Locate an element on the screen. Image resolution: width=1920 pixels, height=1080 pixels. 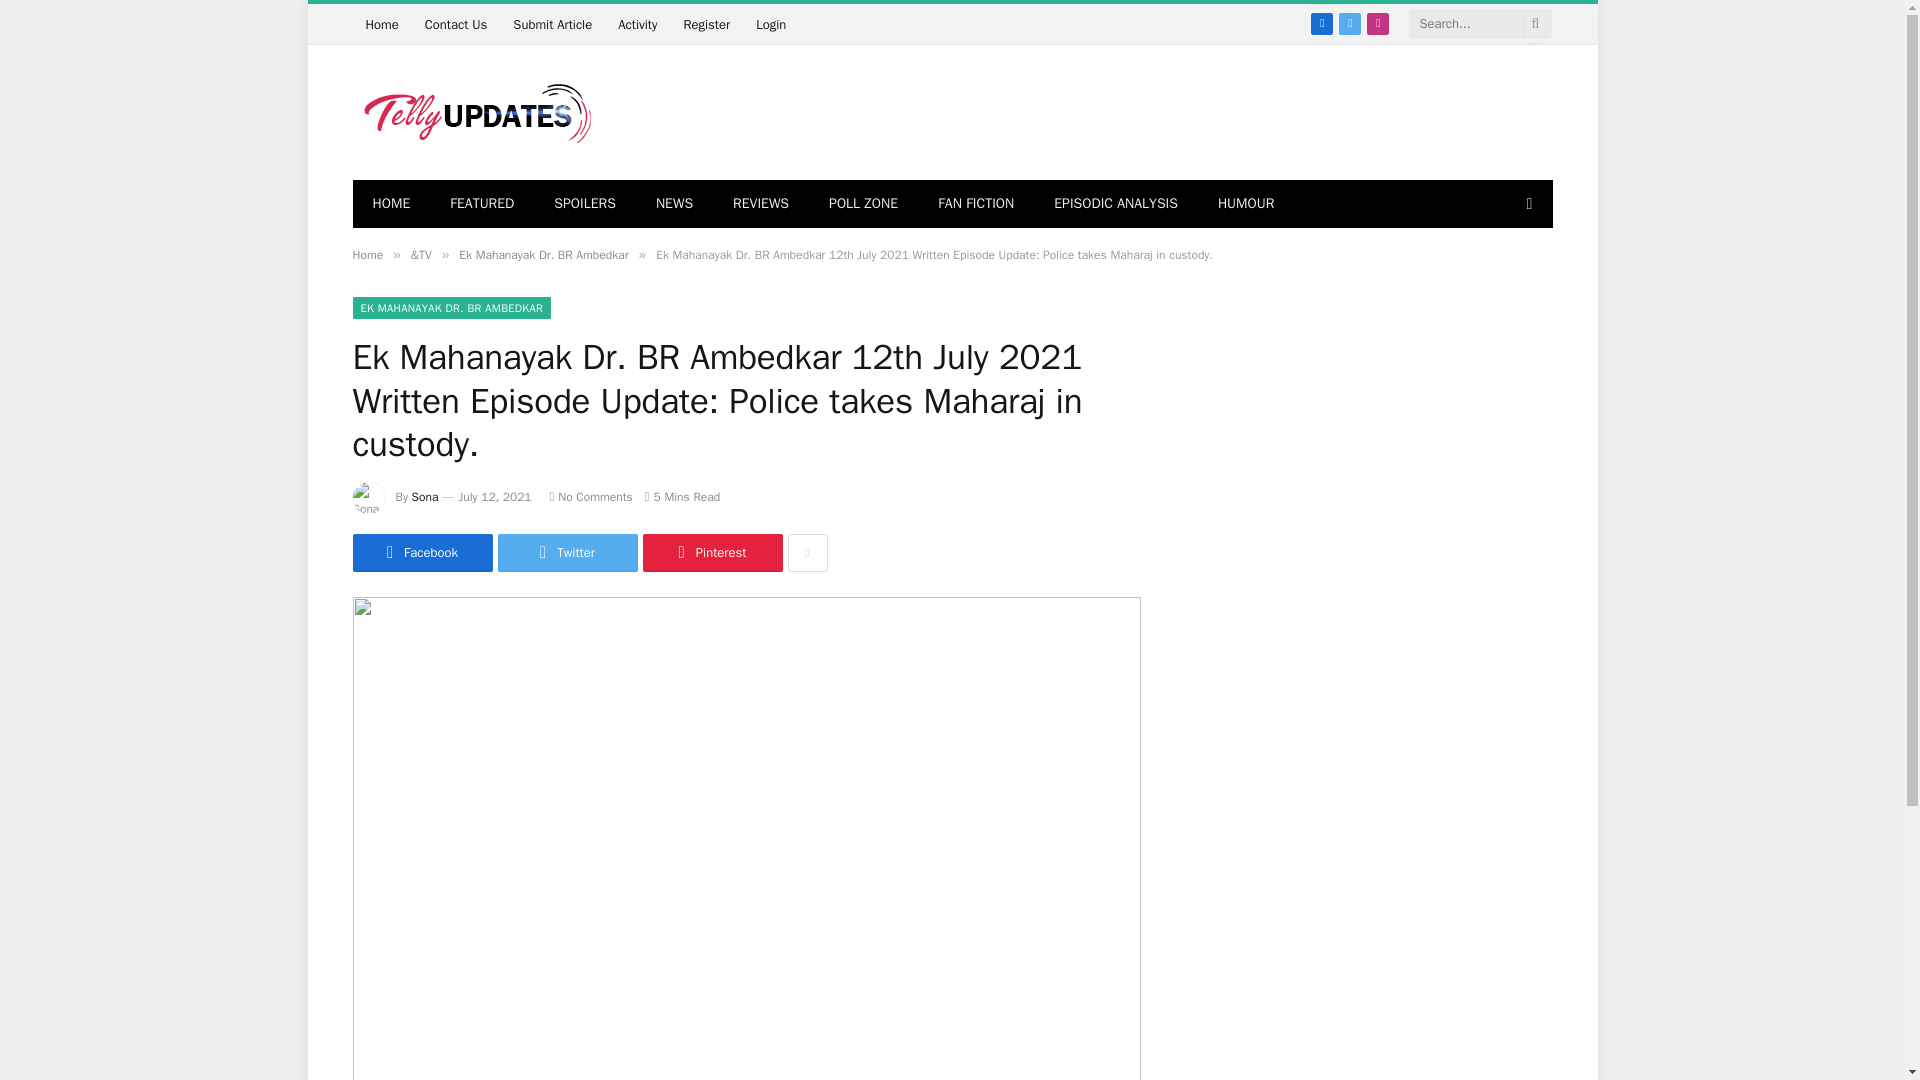
Go To Homepage is located at coordinates (380, 24).